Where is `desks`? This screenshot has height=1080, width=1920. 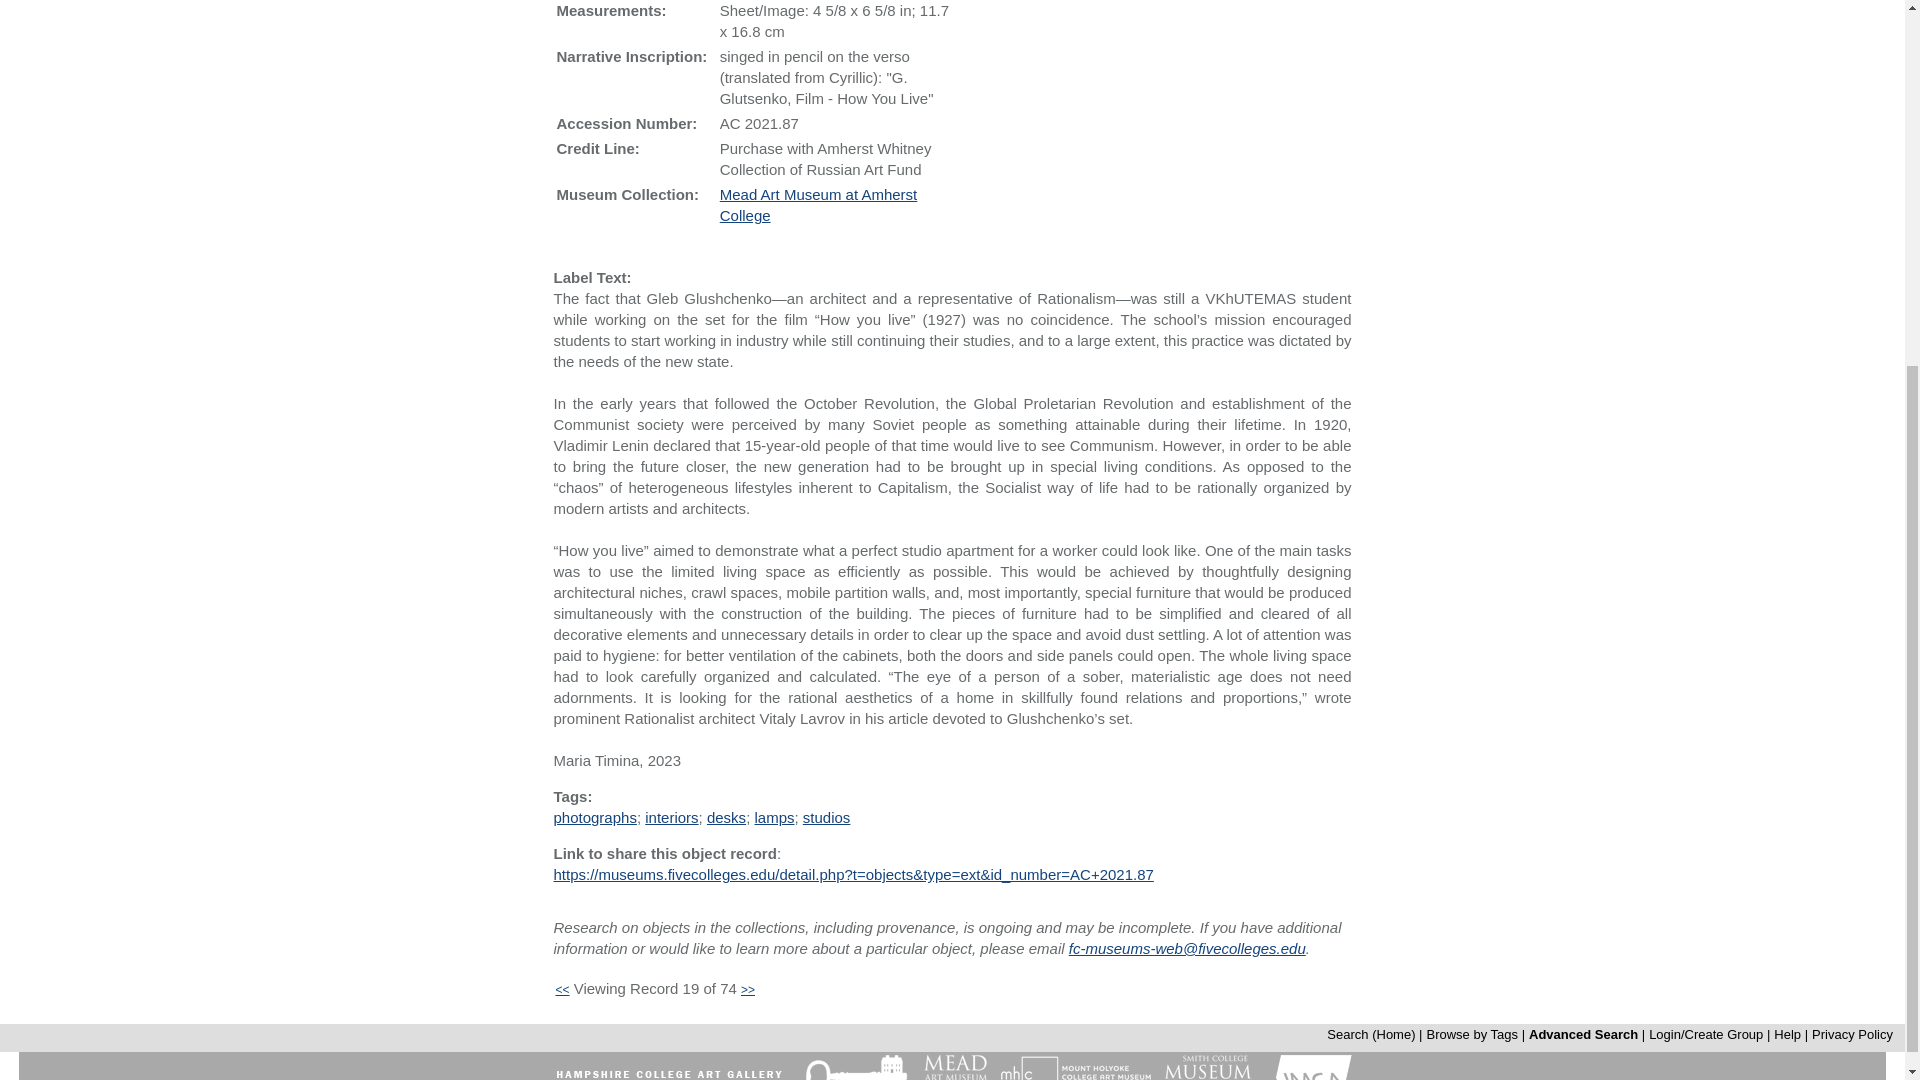
desks is located at coordinates (726, 817).